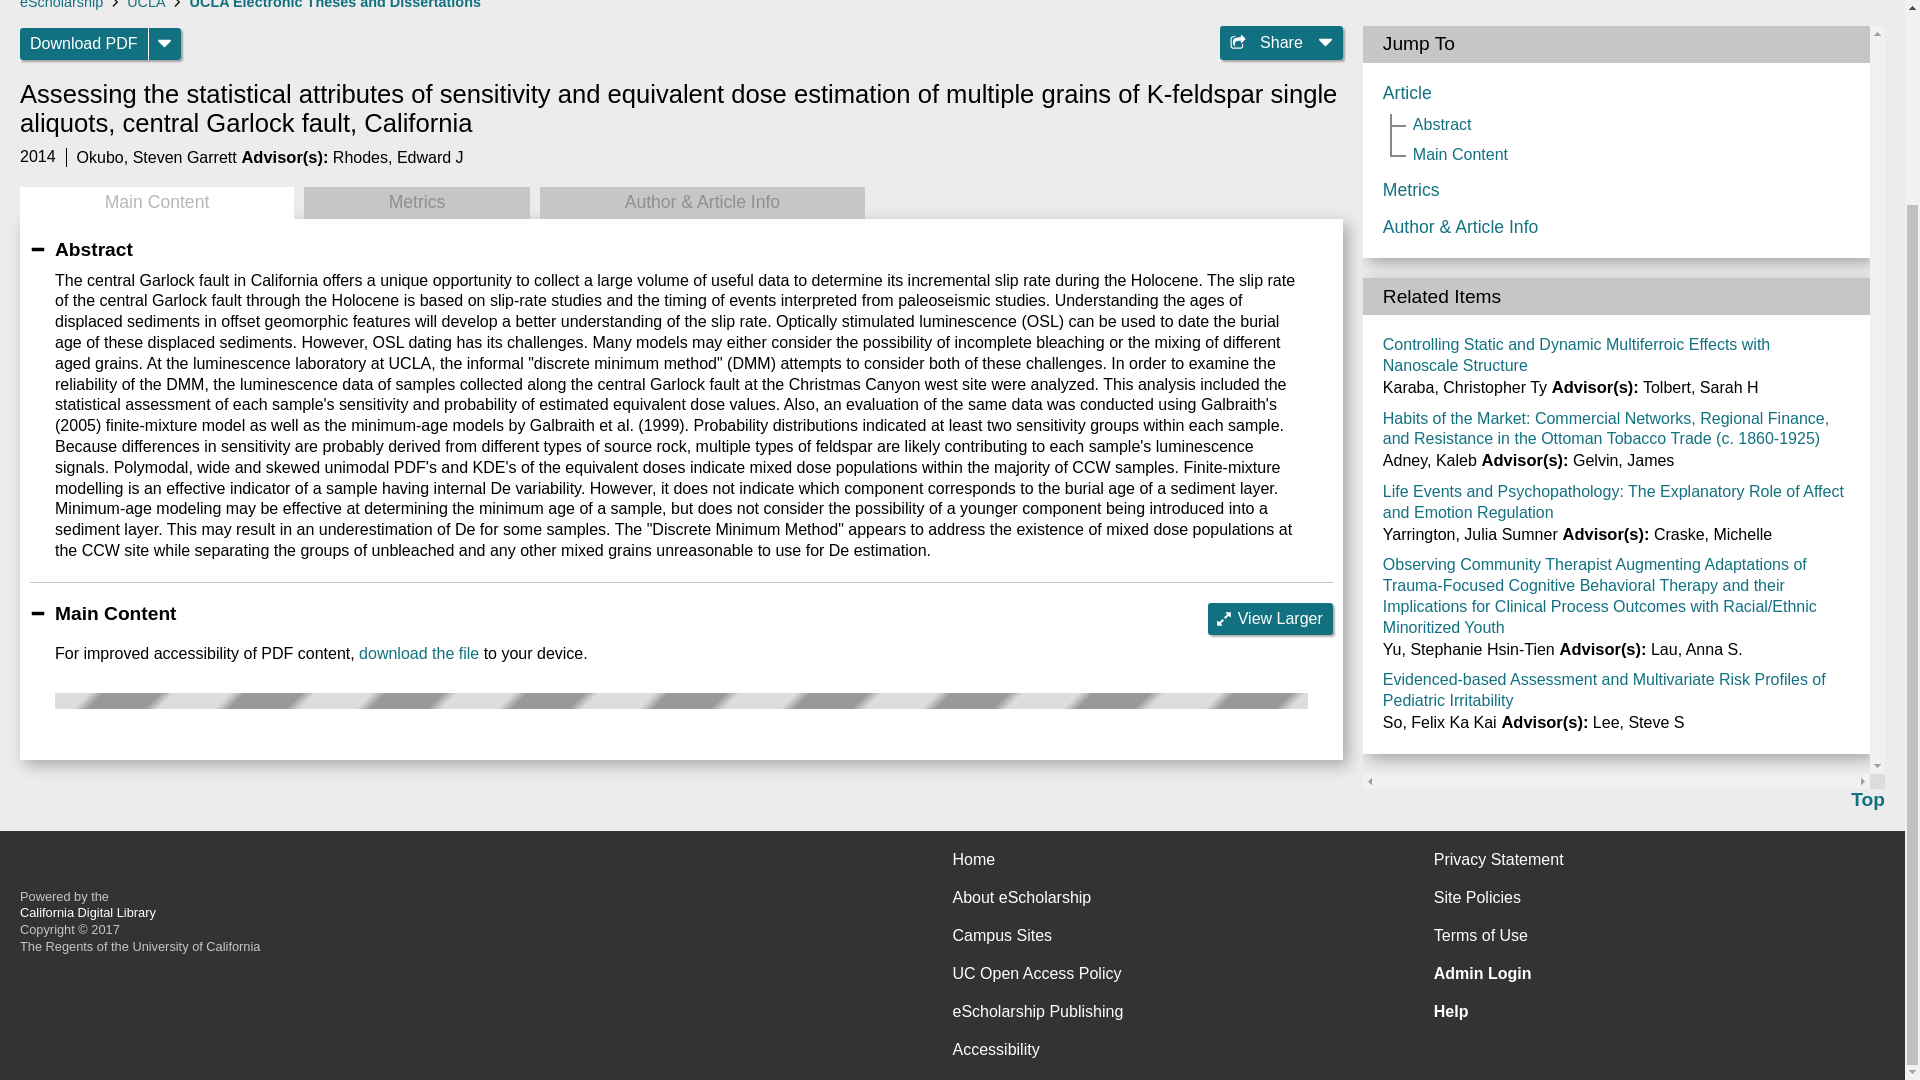 Image resolution: width=1920 pixels, height=1080 pixels. I want to click on eScholarship, so click(61, 4).